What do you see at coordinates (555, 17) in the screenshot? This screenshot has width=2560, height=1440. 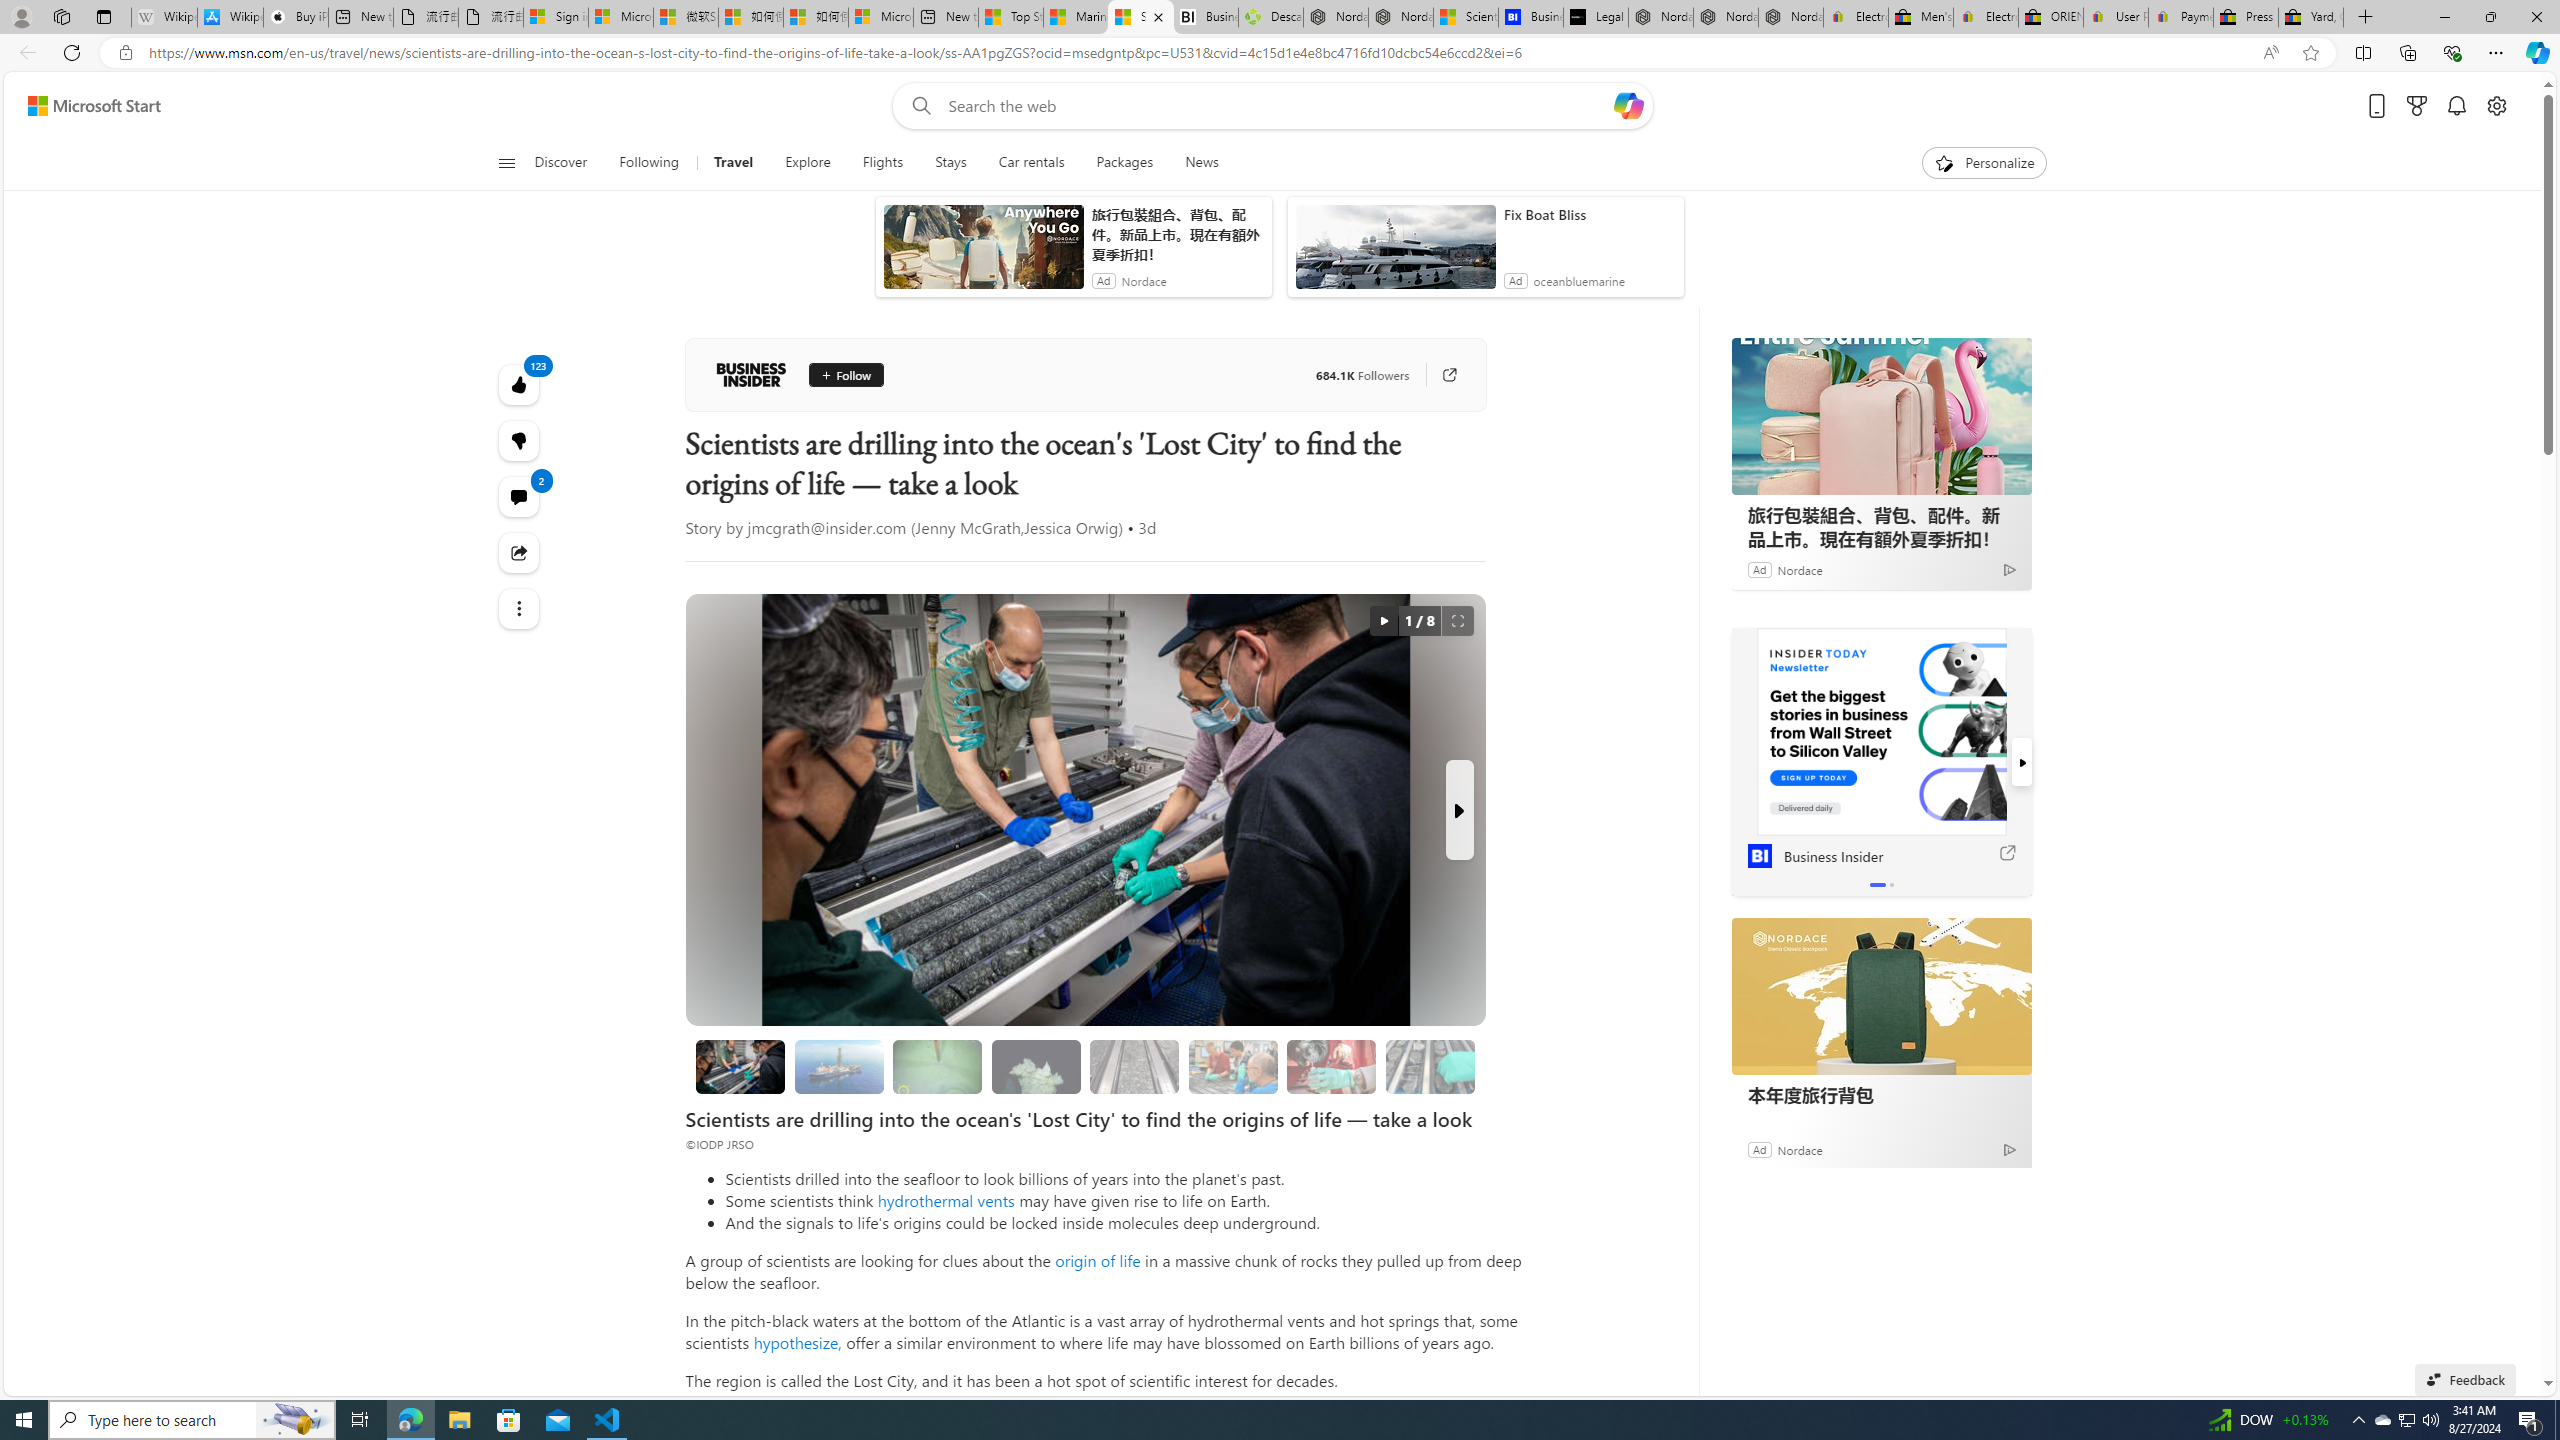 I see `Sign in to your Microsoft account` at bounding box center [555, 17].